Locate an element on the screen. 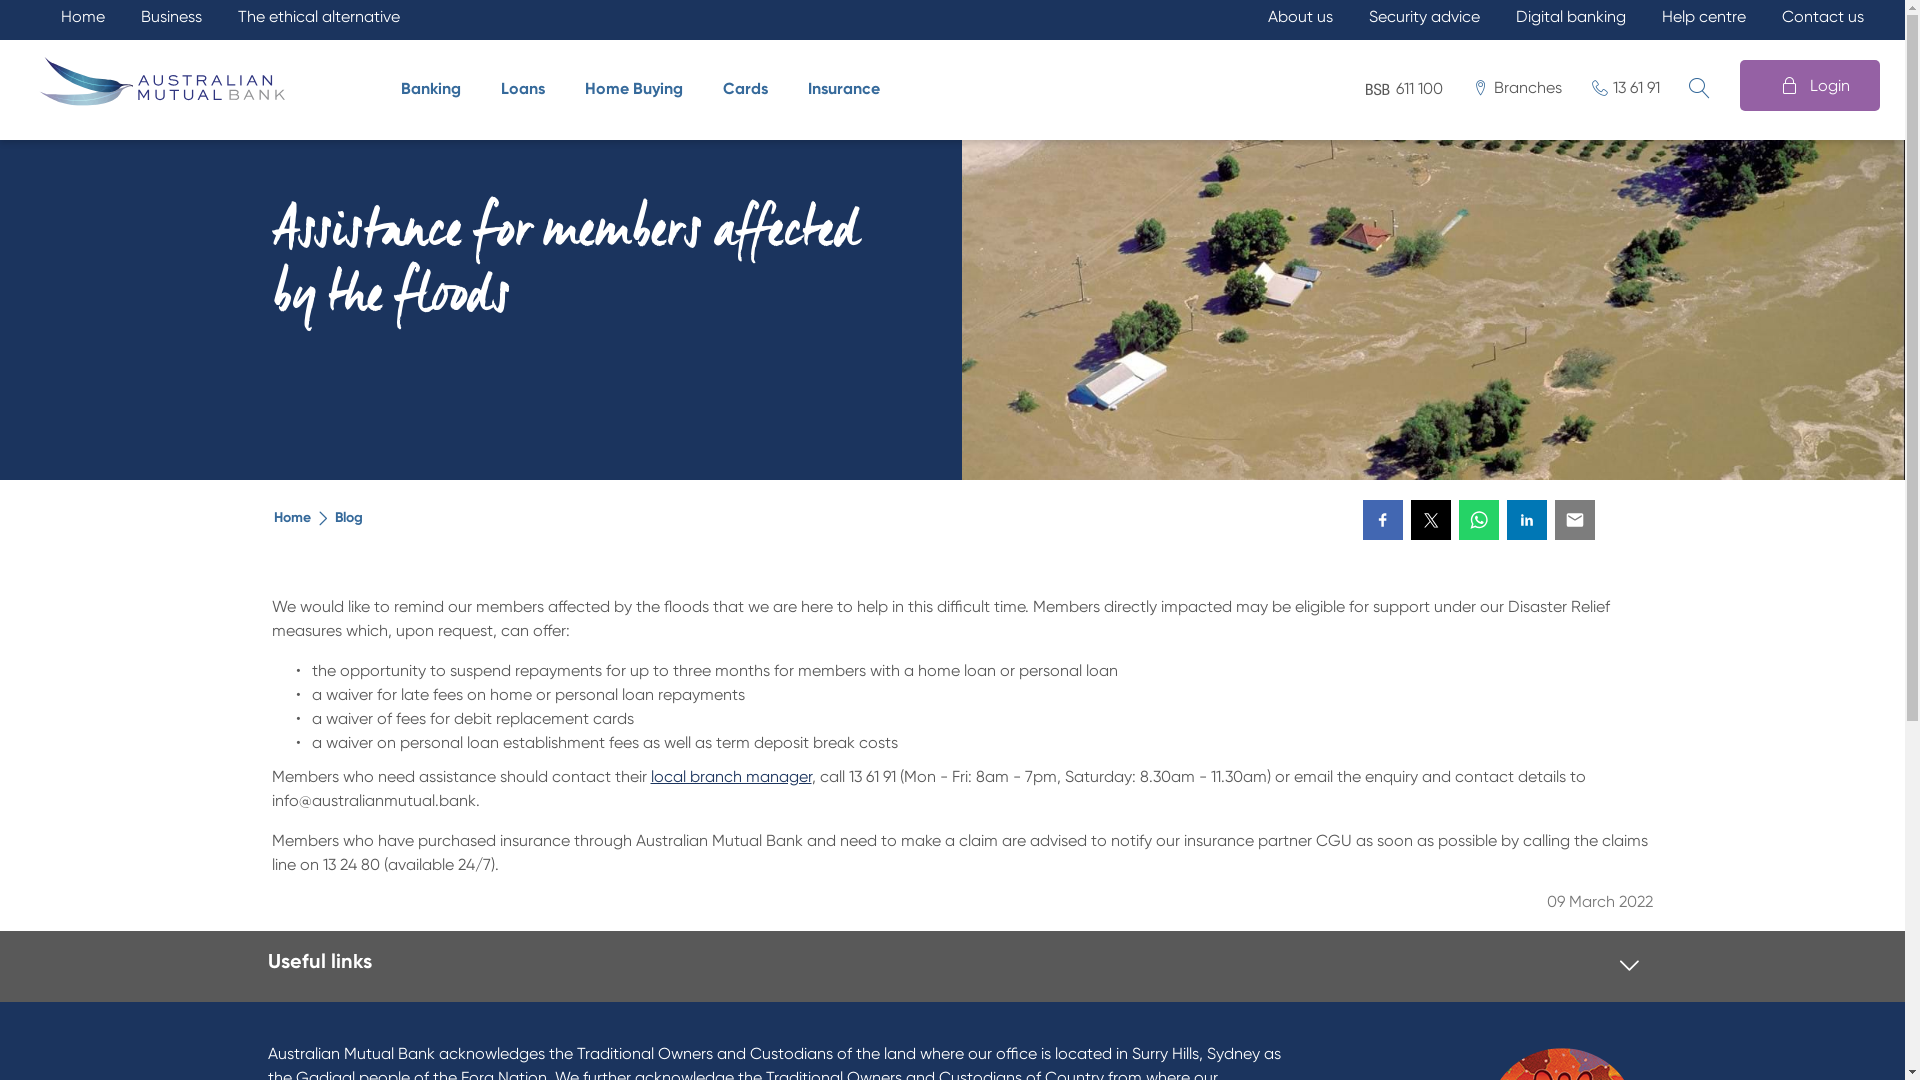 The width and height of the screenshot is (1920, 1080). Banking is located at coordinates (436, 89).